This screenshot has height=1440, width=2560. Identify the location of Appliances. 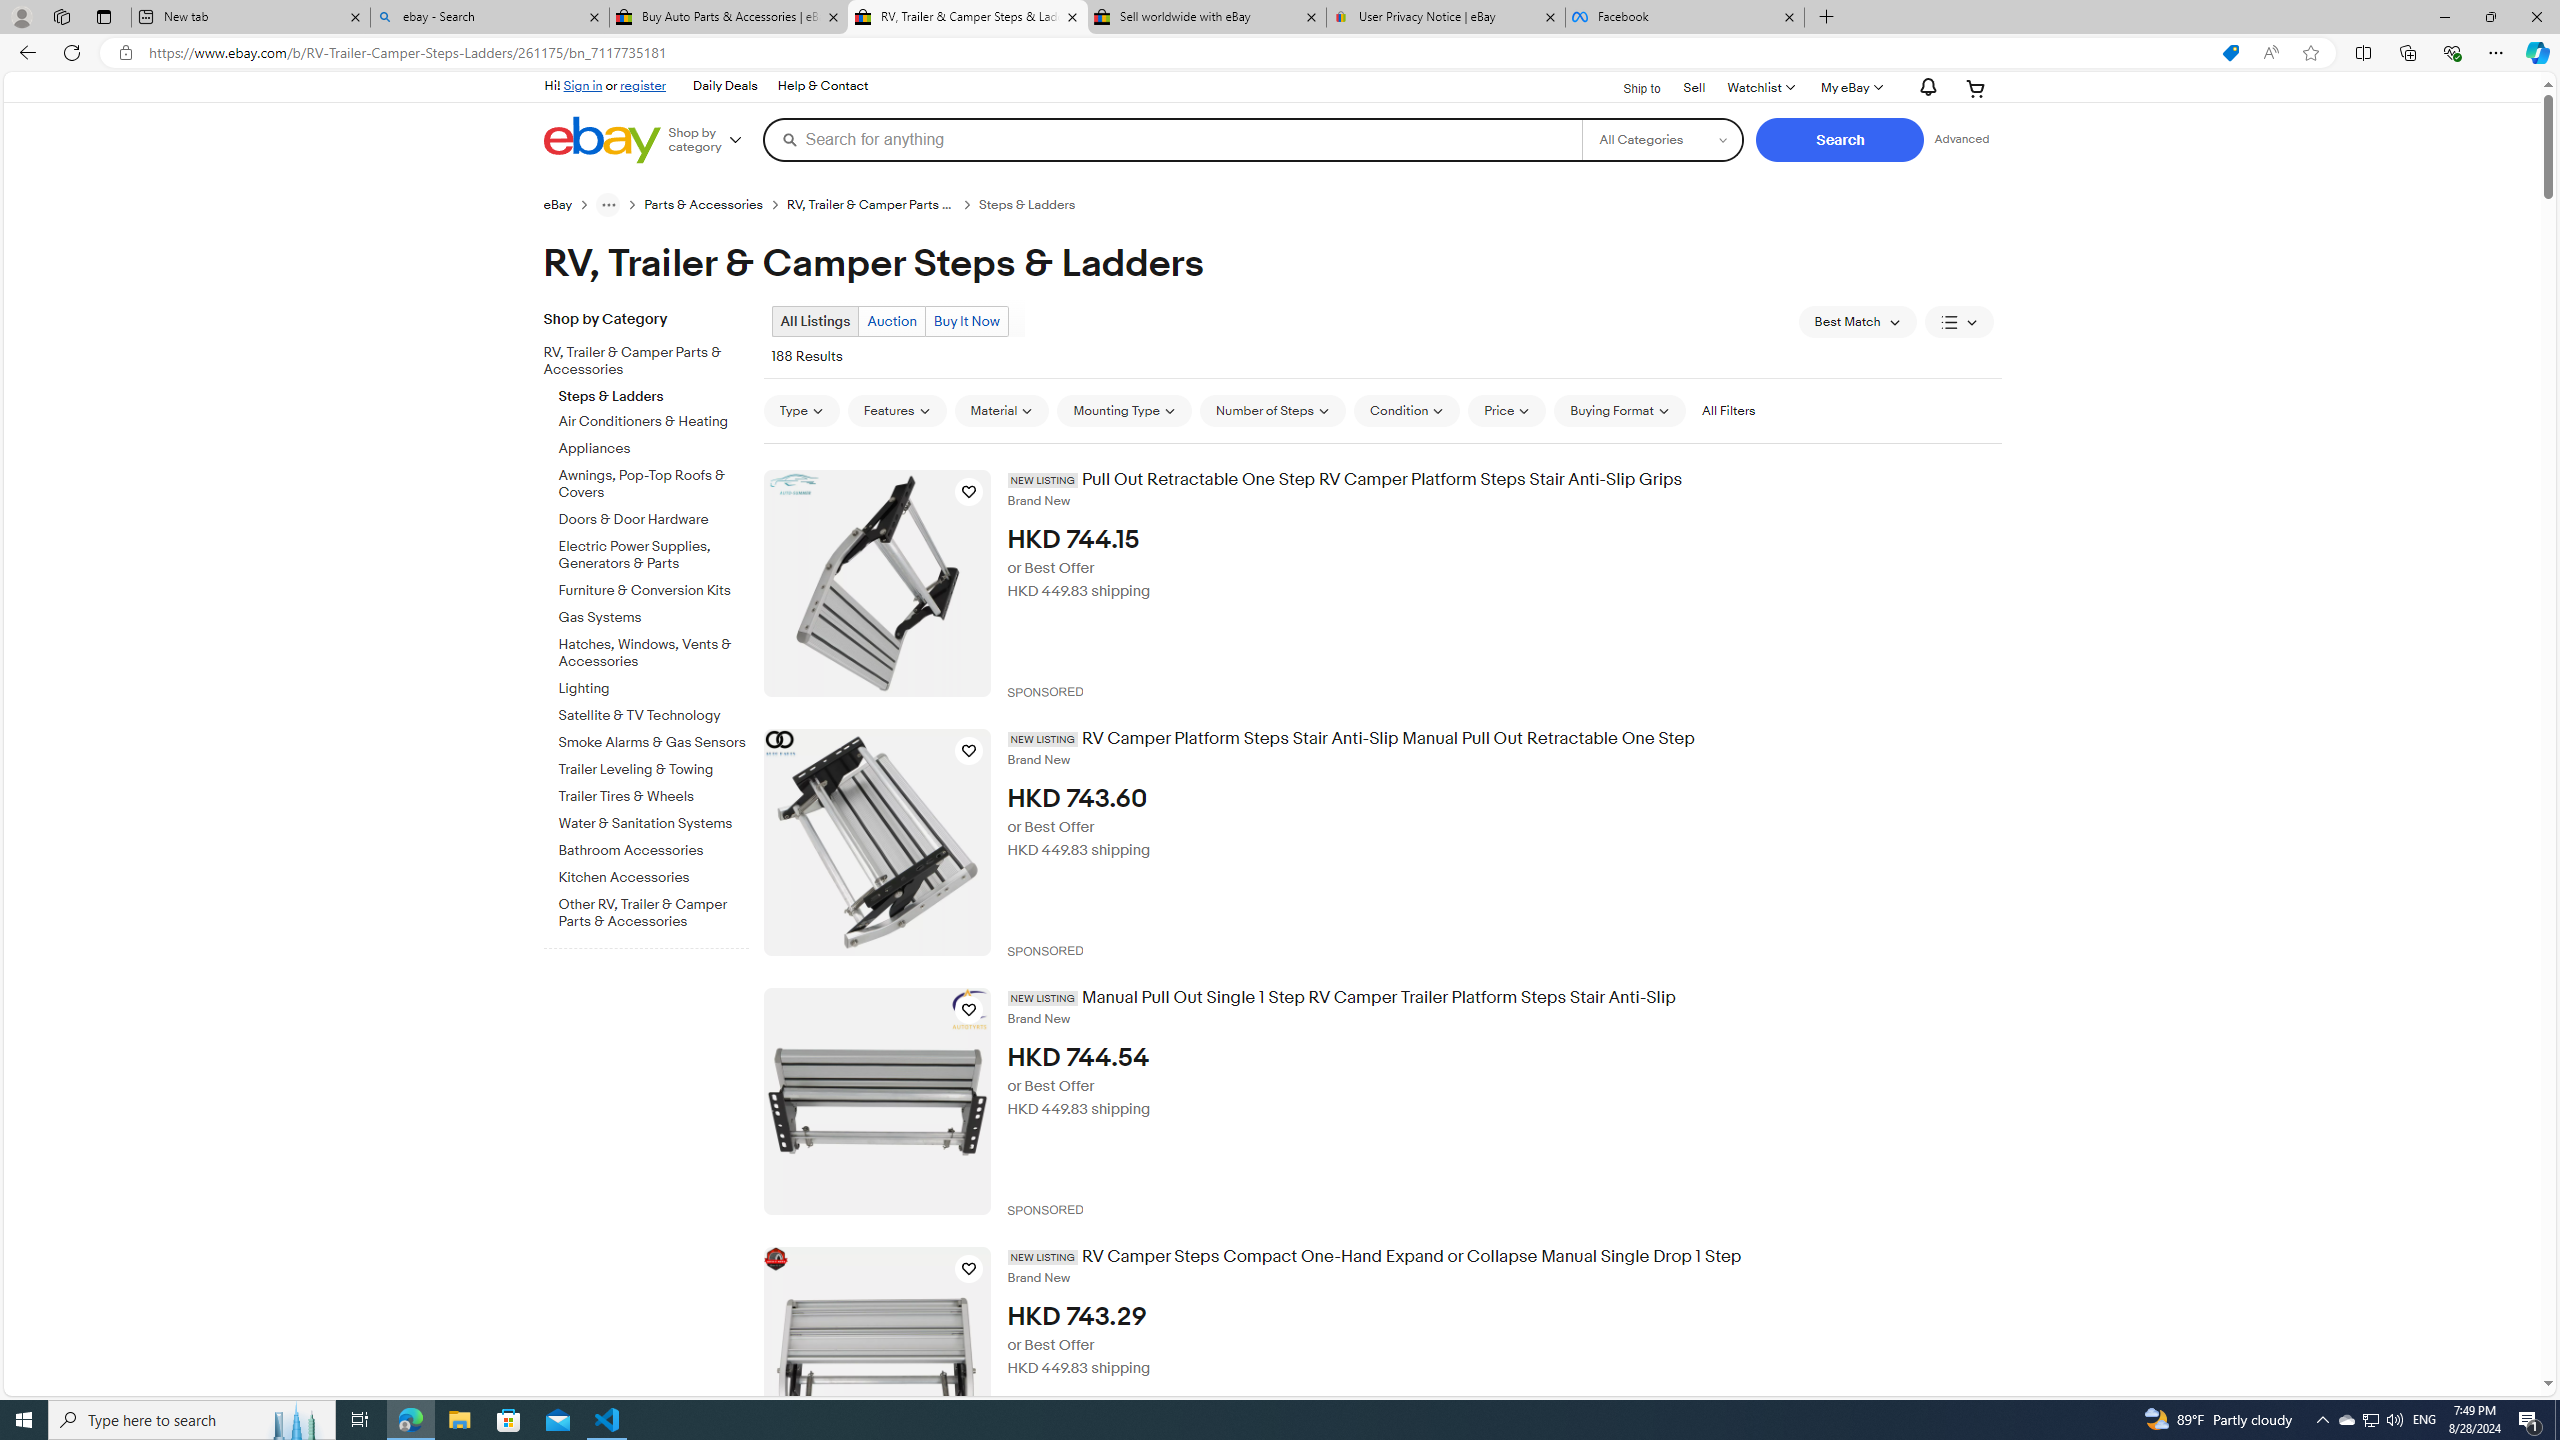
(654, 446).